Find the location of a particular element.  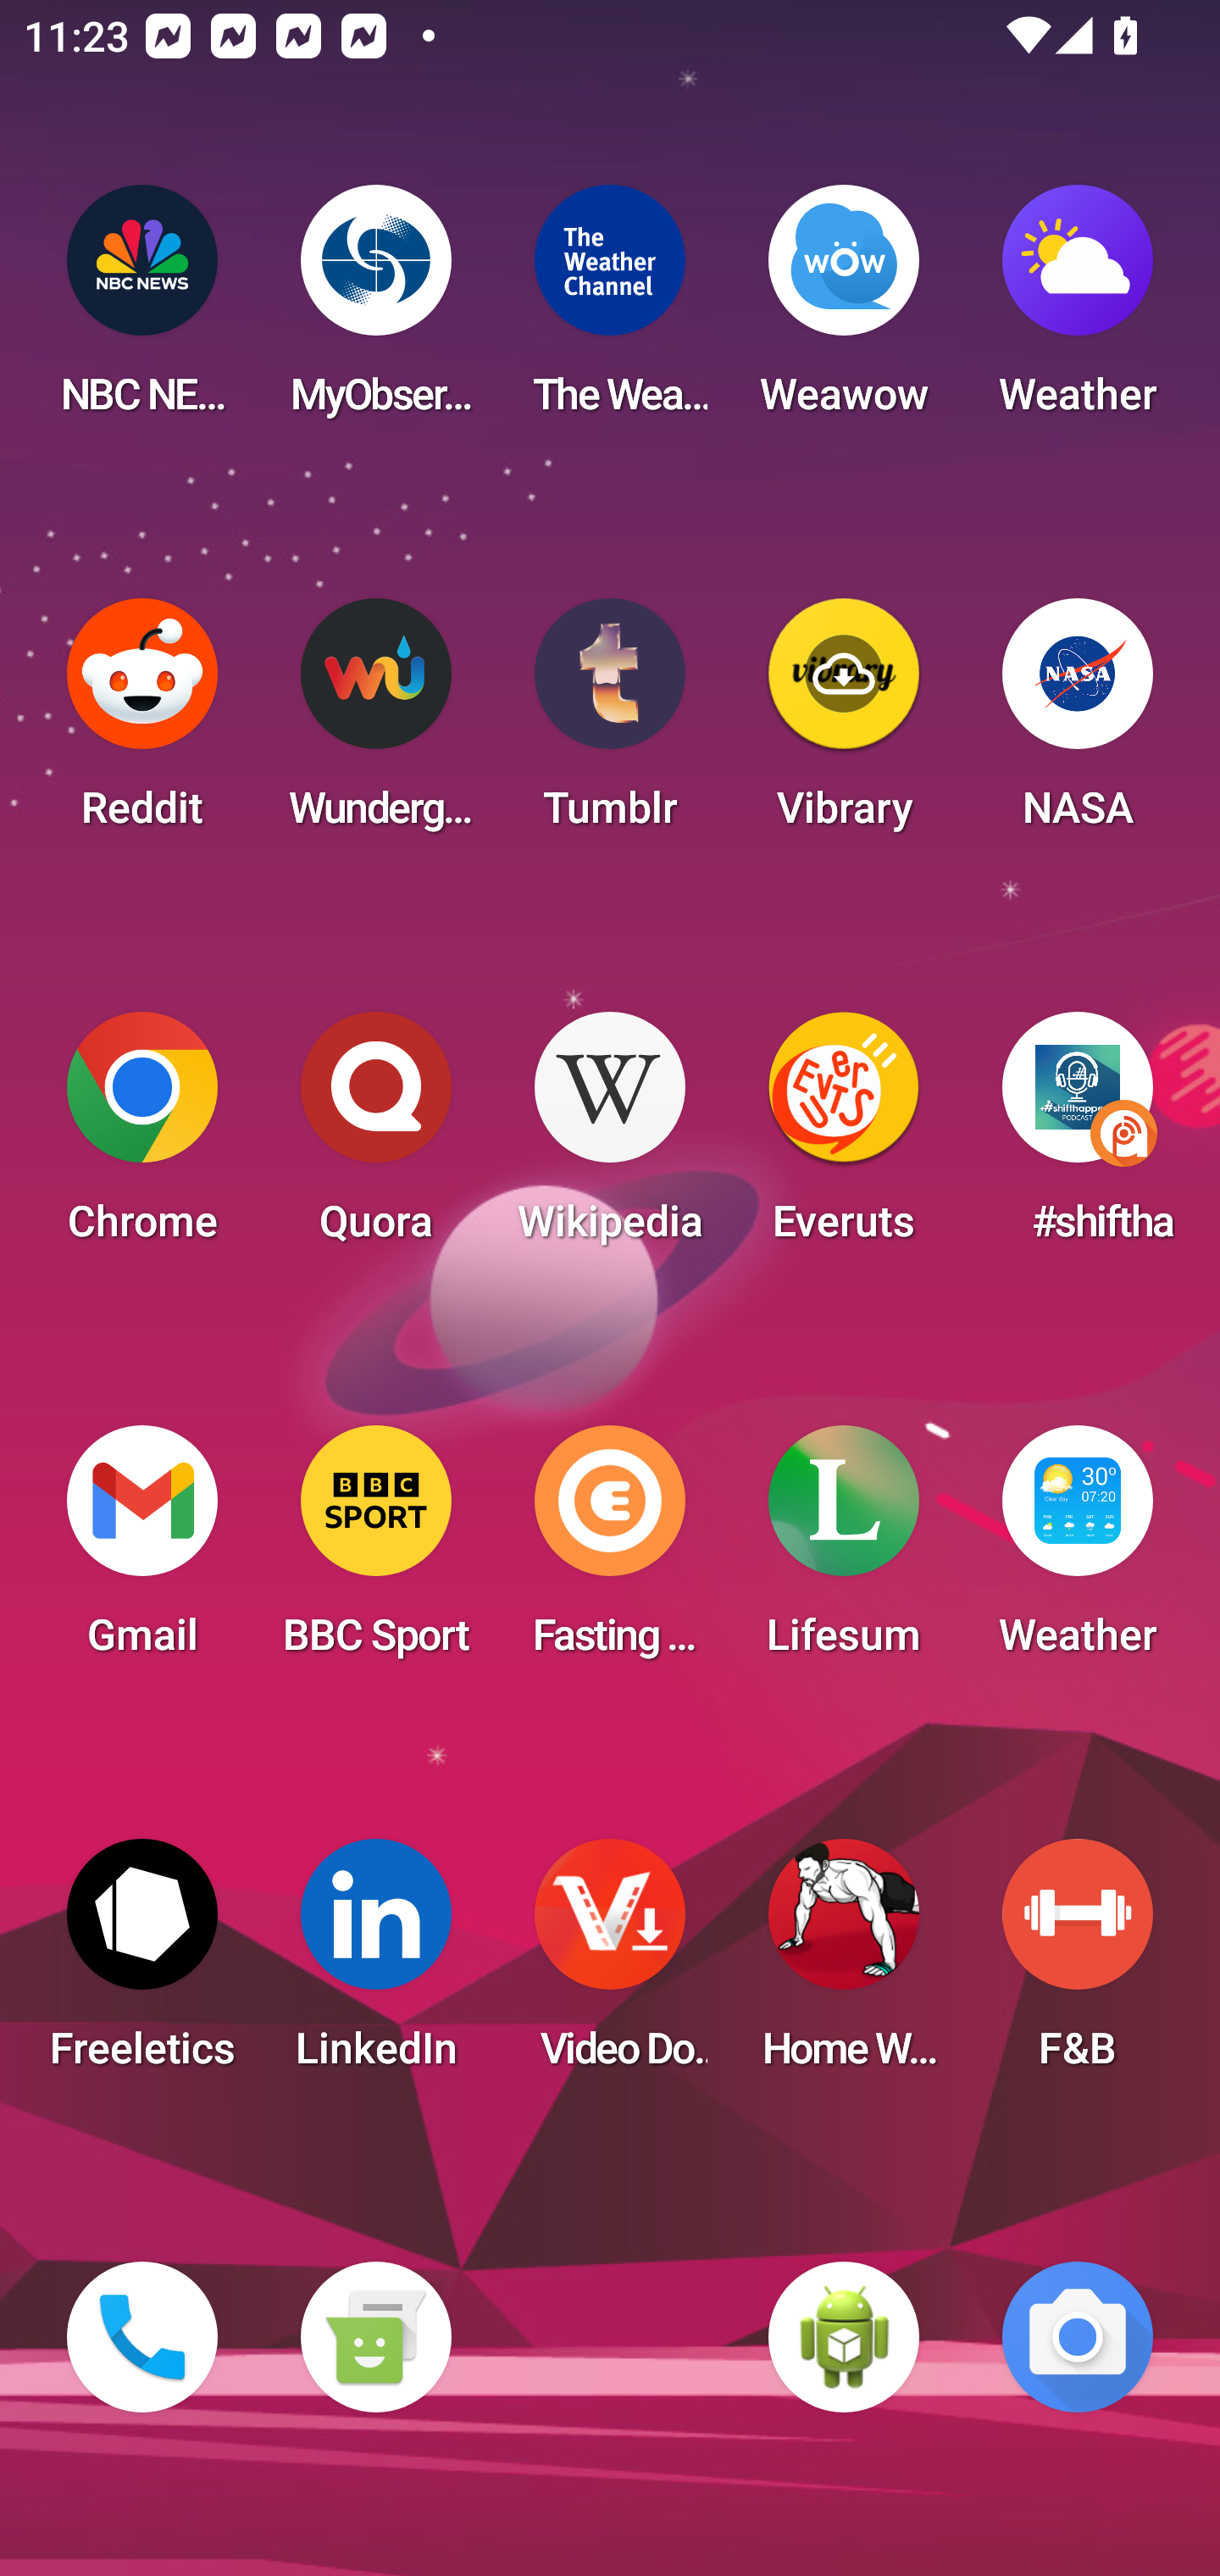

Reddit is located at coordinates (142, 724).